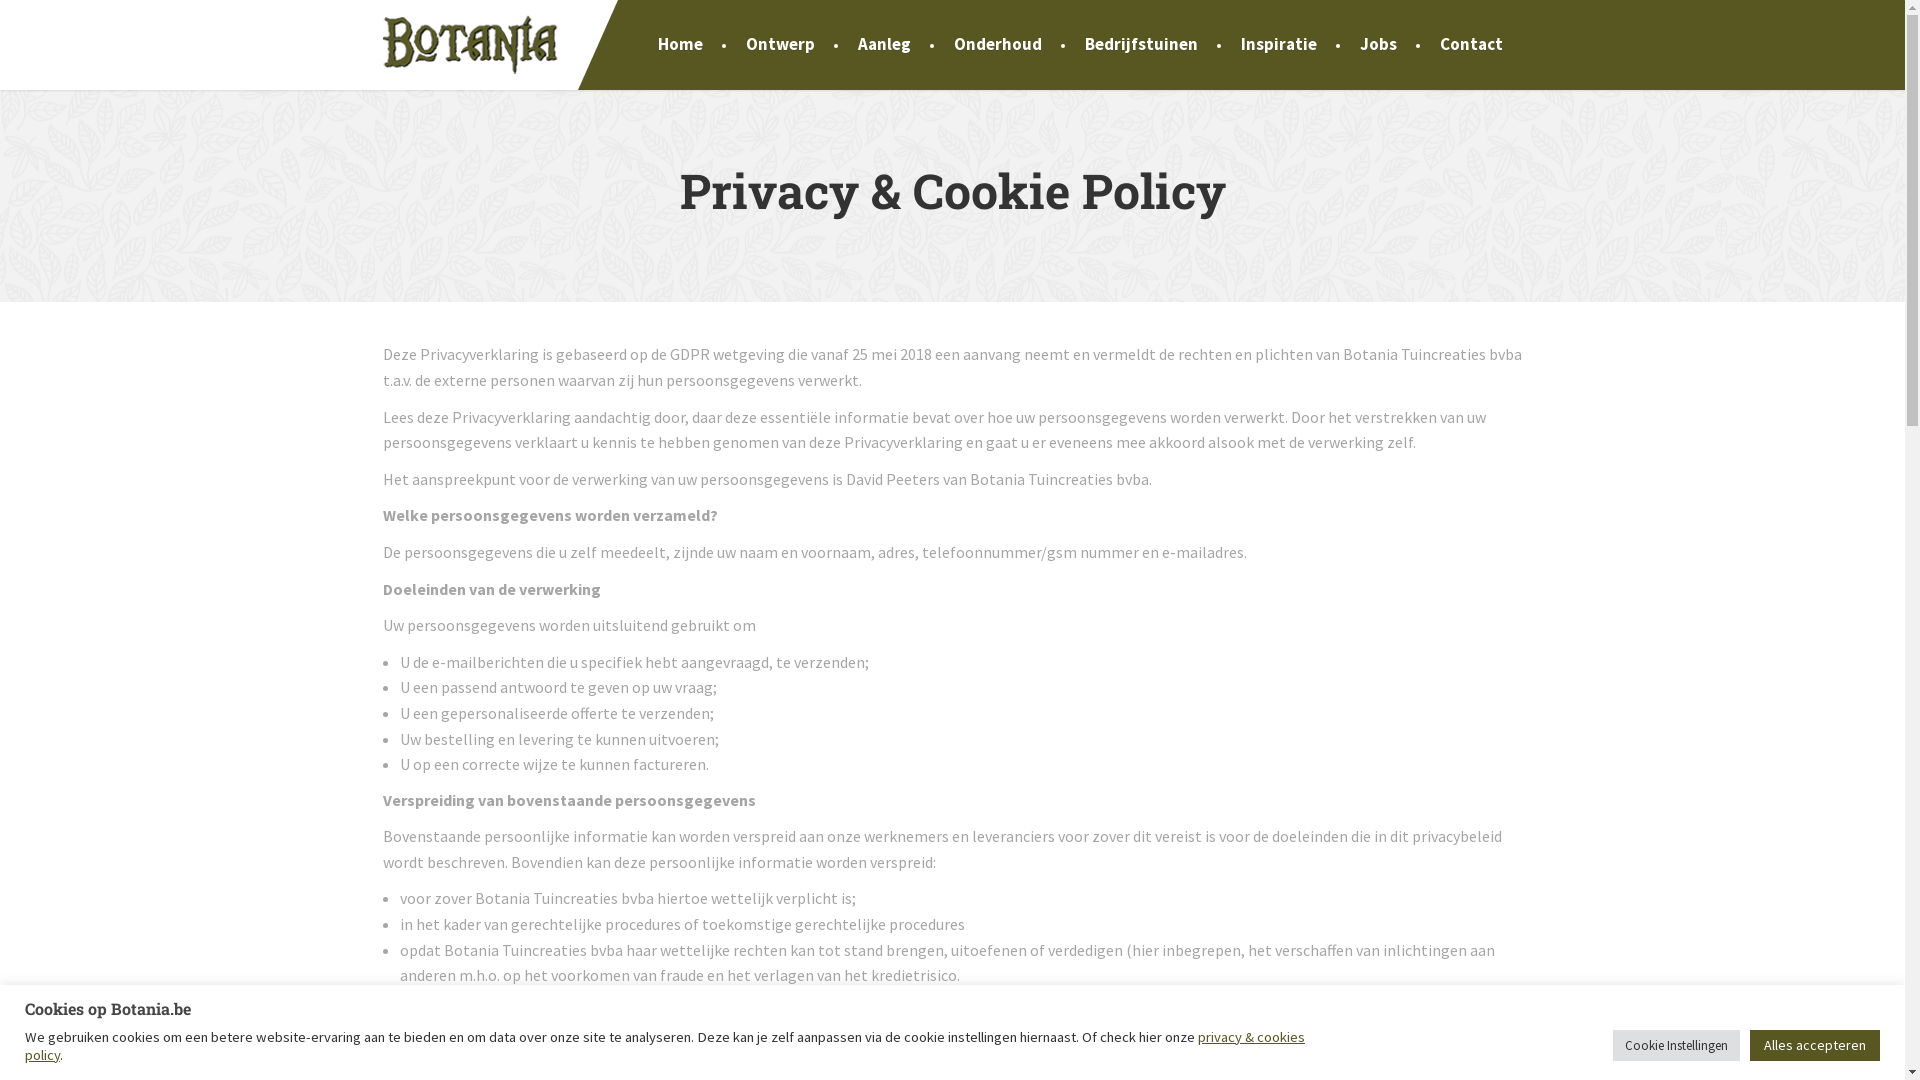  What do you see at coordinates (998, 45) in the screenshot?
I see `Onderhoud` at bounding box center [998, 45].